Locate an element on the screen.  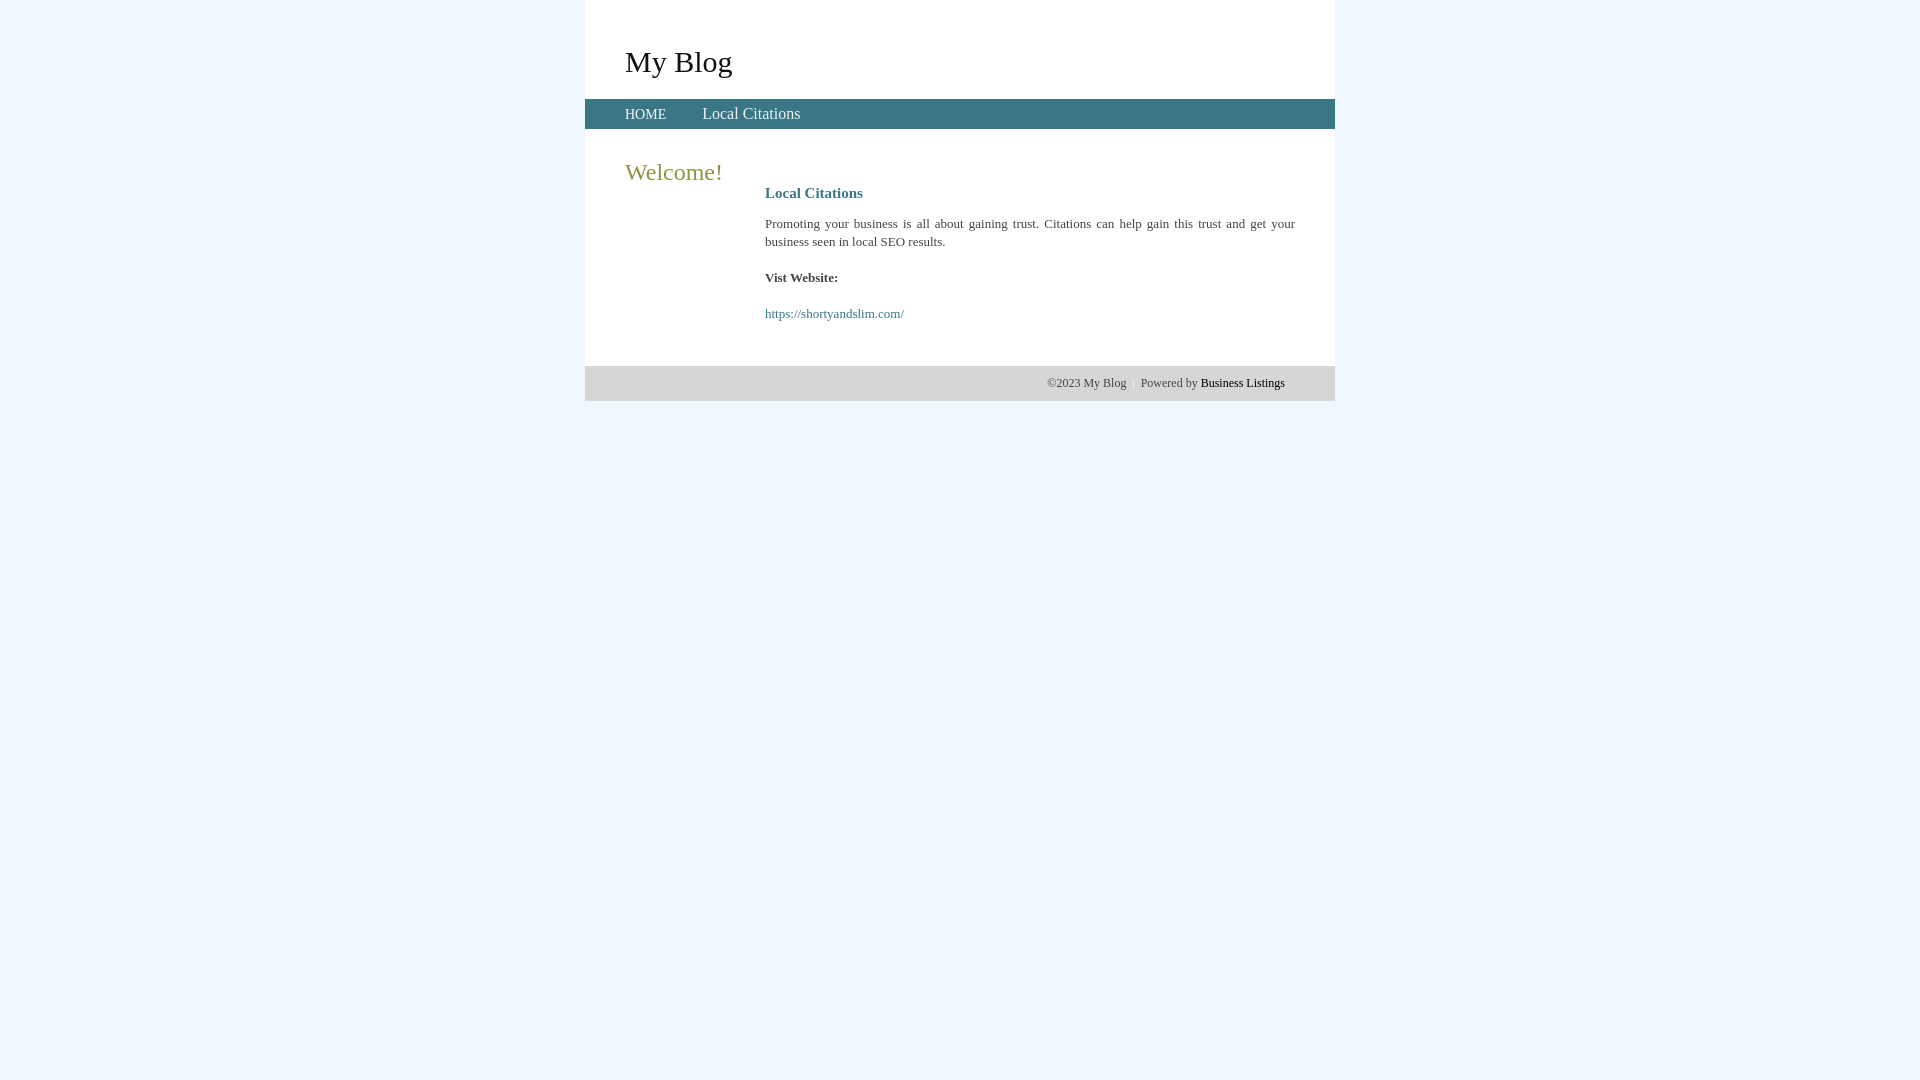
My Blog is located at coordinates (679, 61).